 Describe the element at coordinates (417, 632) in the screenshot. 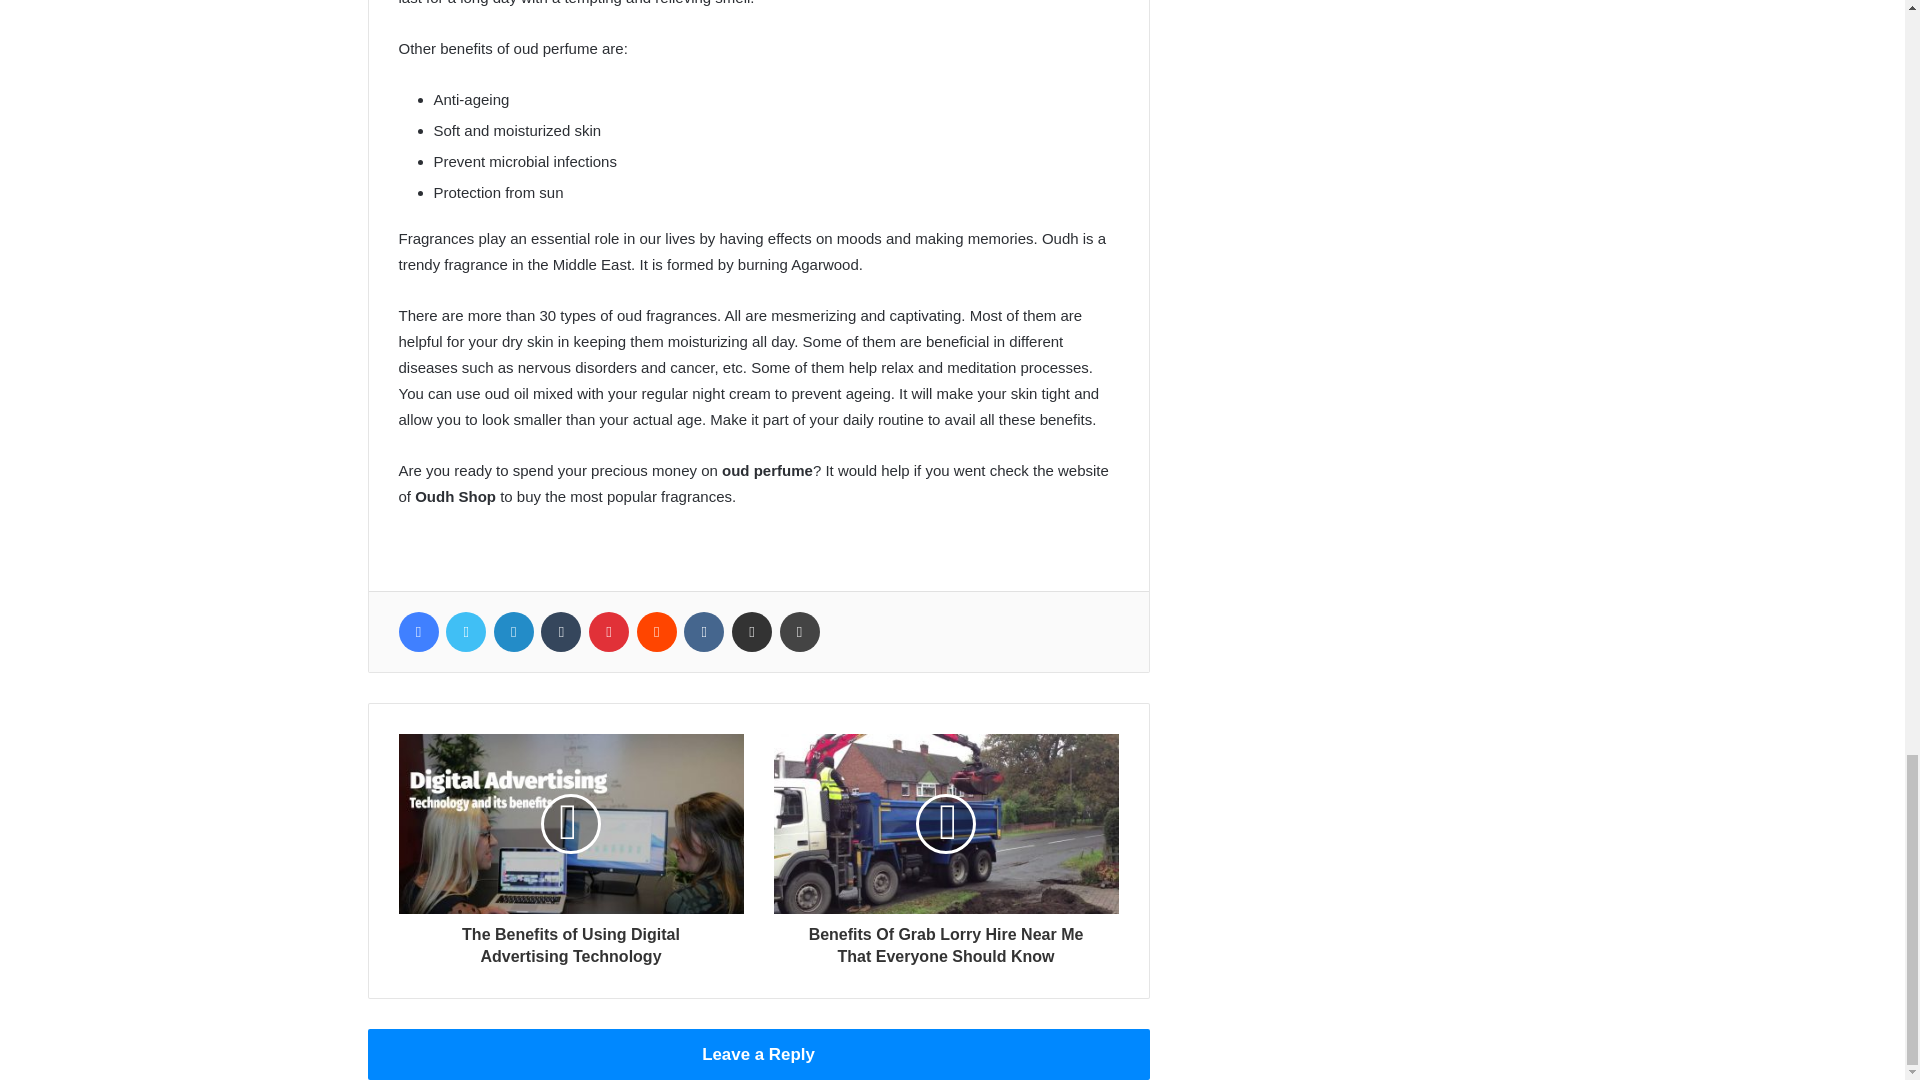

I see `Facebook` at that location.